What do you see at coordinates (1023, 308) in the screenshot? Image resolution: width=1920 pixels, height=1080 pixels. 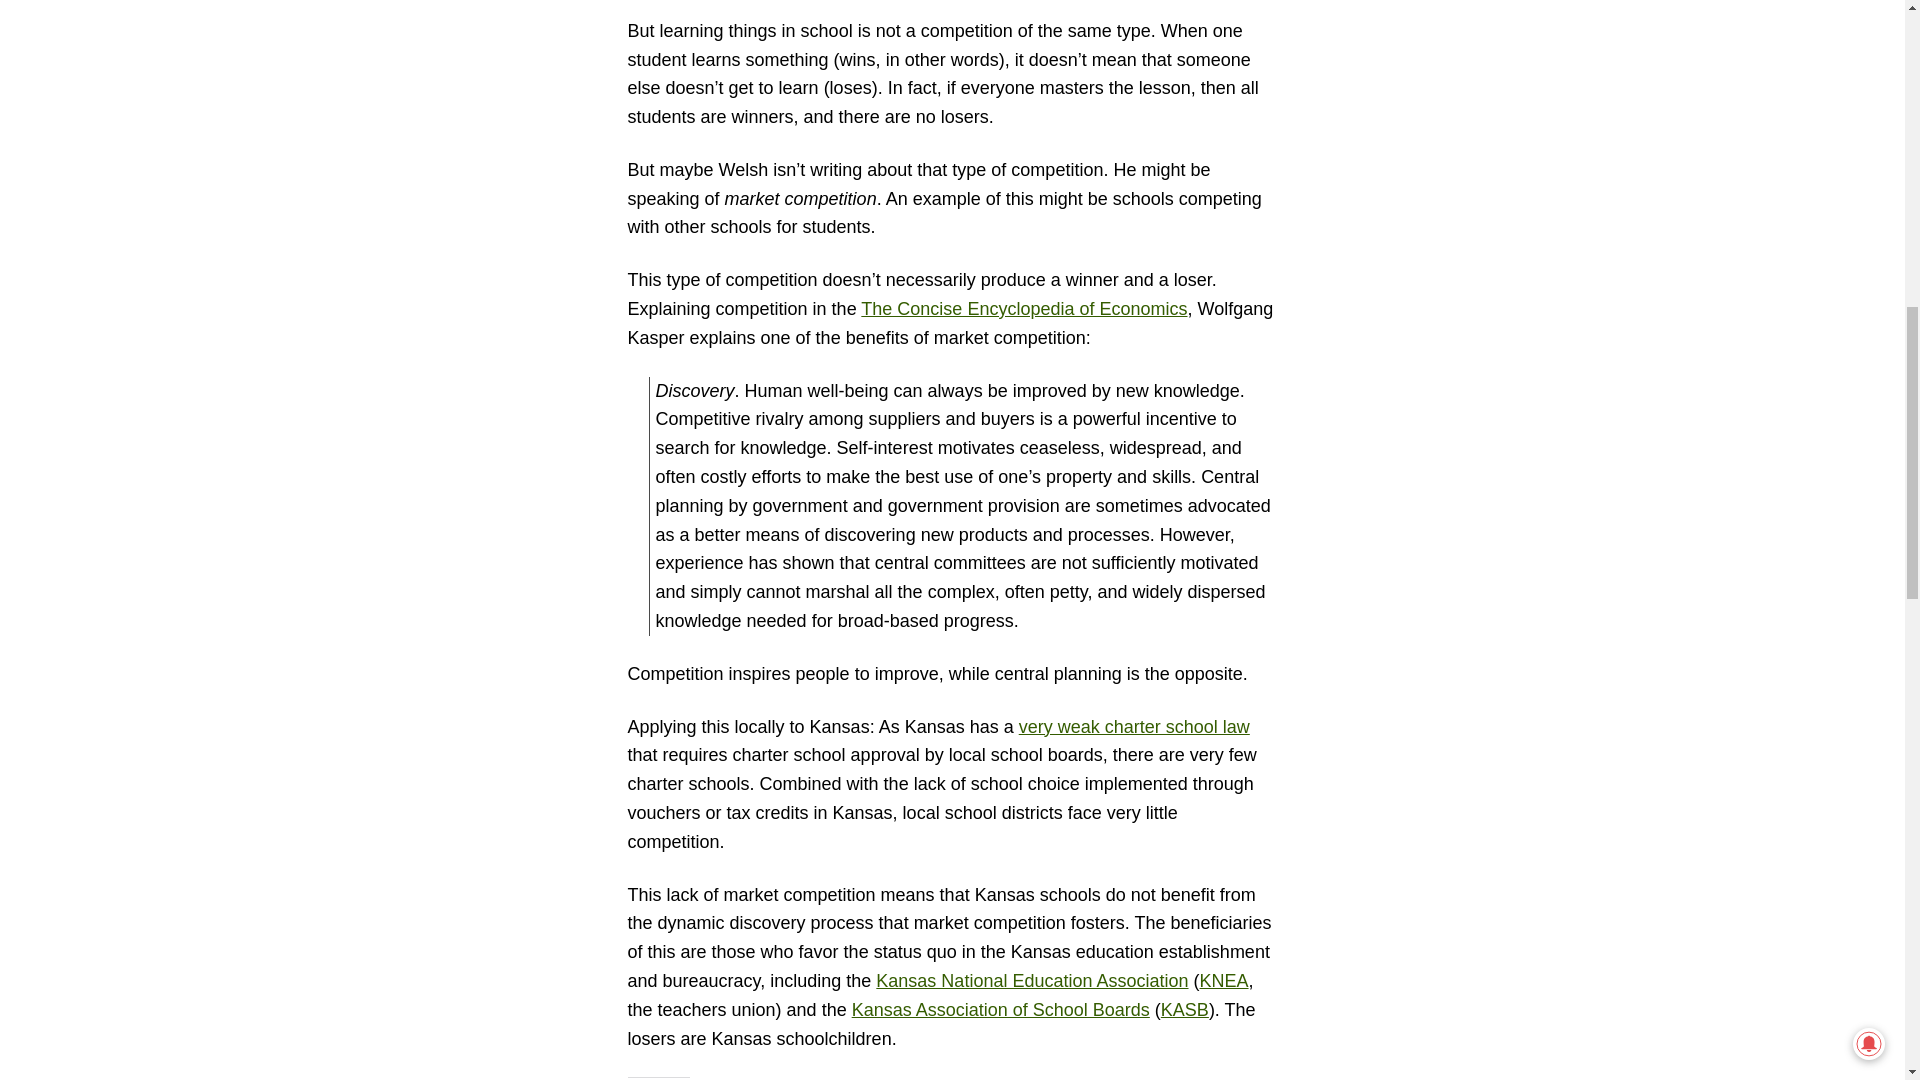 I see `The Concise Encyclopedia of Economics` at bounding box center [1023, 308].